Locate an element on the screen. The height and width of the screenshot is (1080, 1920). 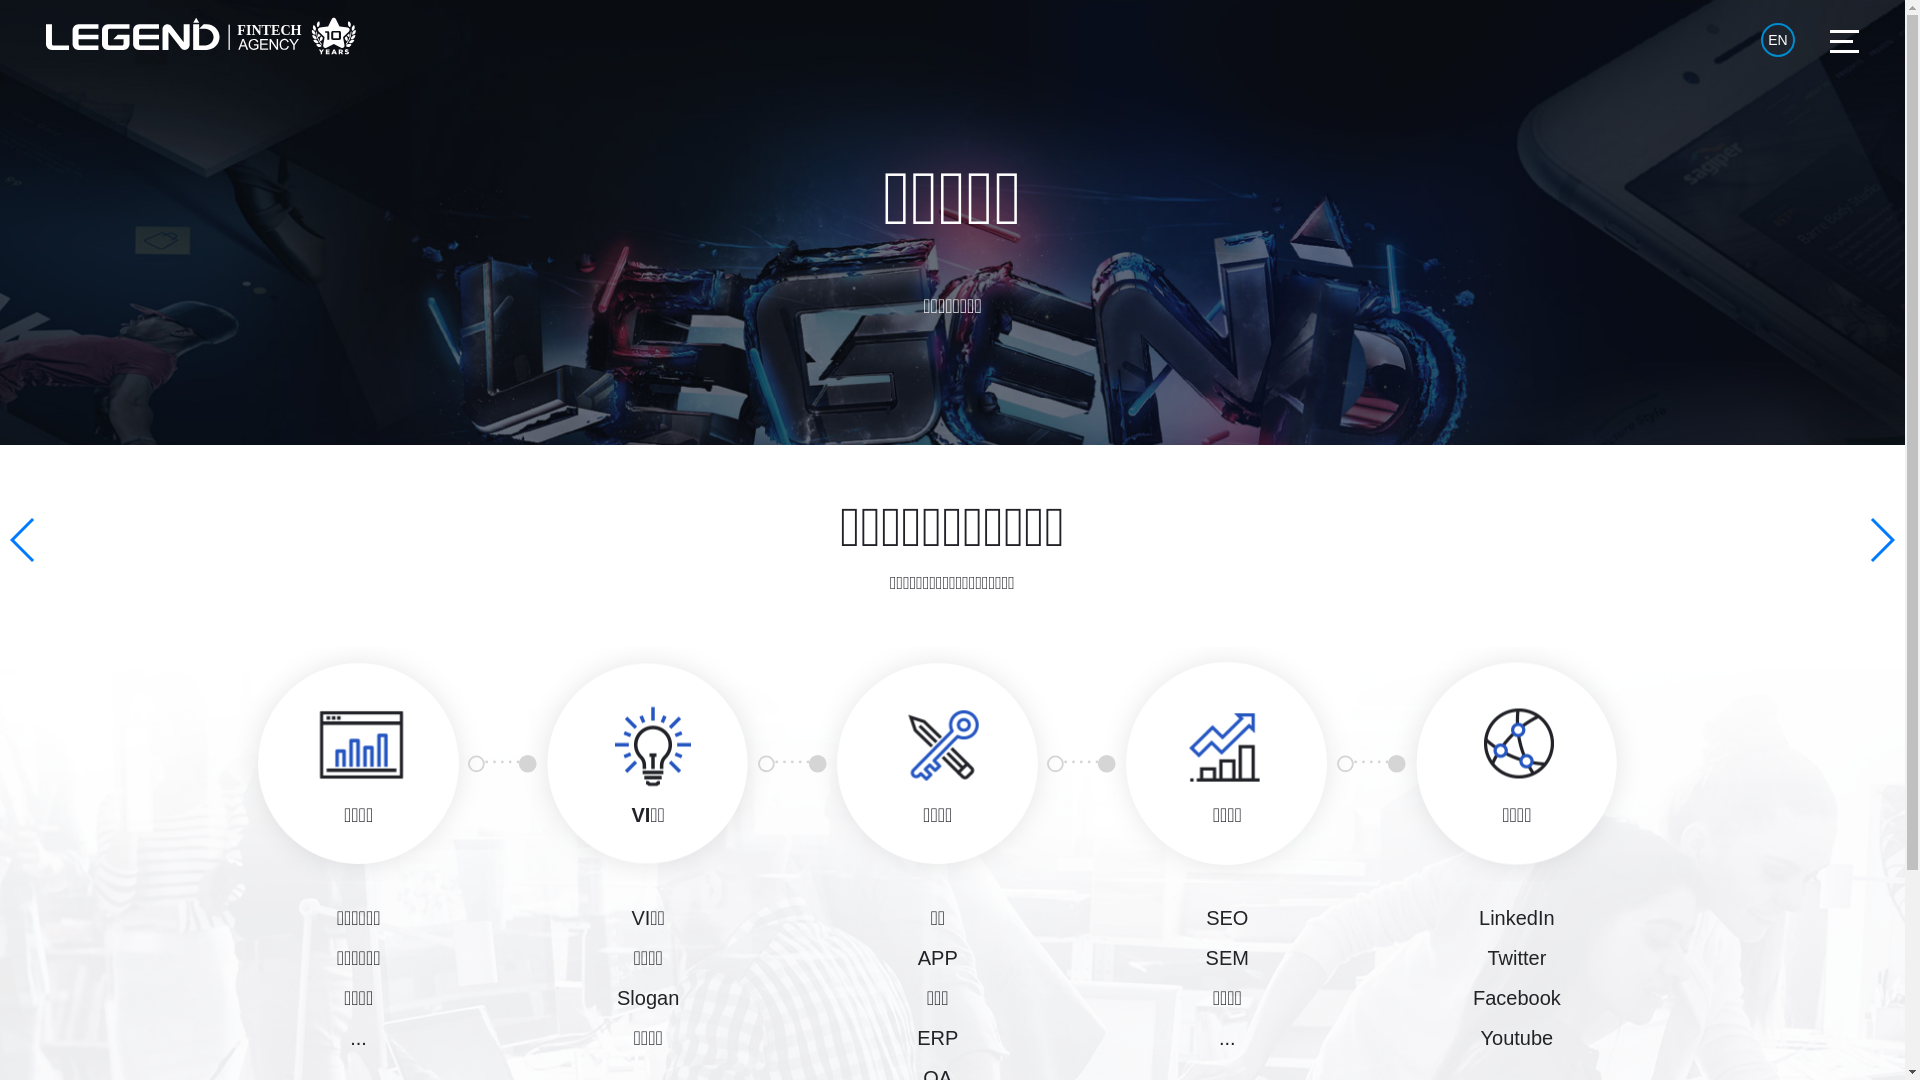
EN is located at coordinates (1778, 40).